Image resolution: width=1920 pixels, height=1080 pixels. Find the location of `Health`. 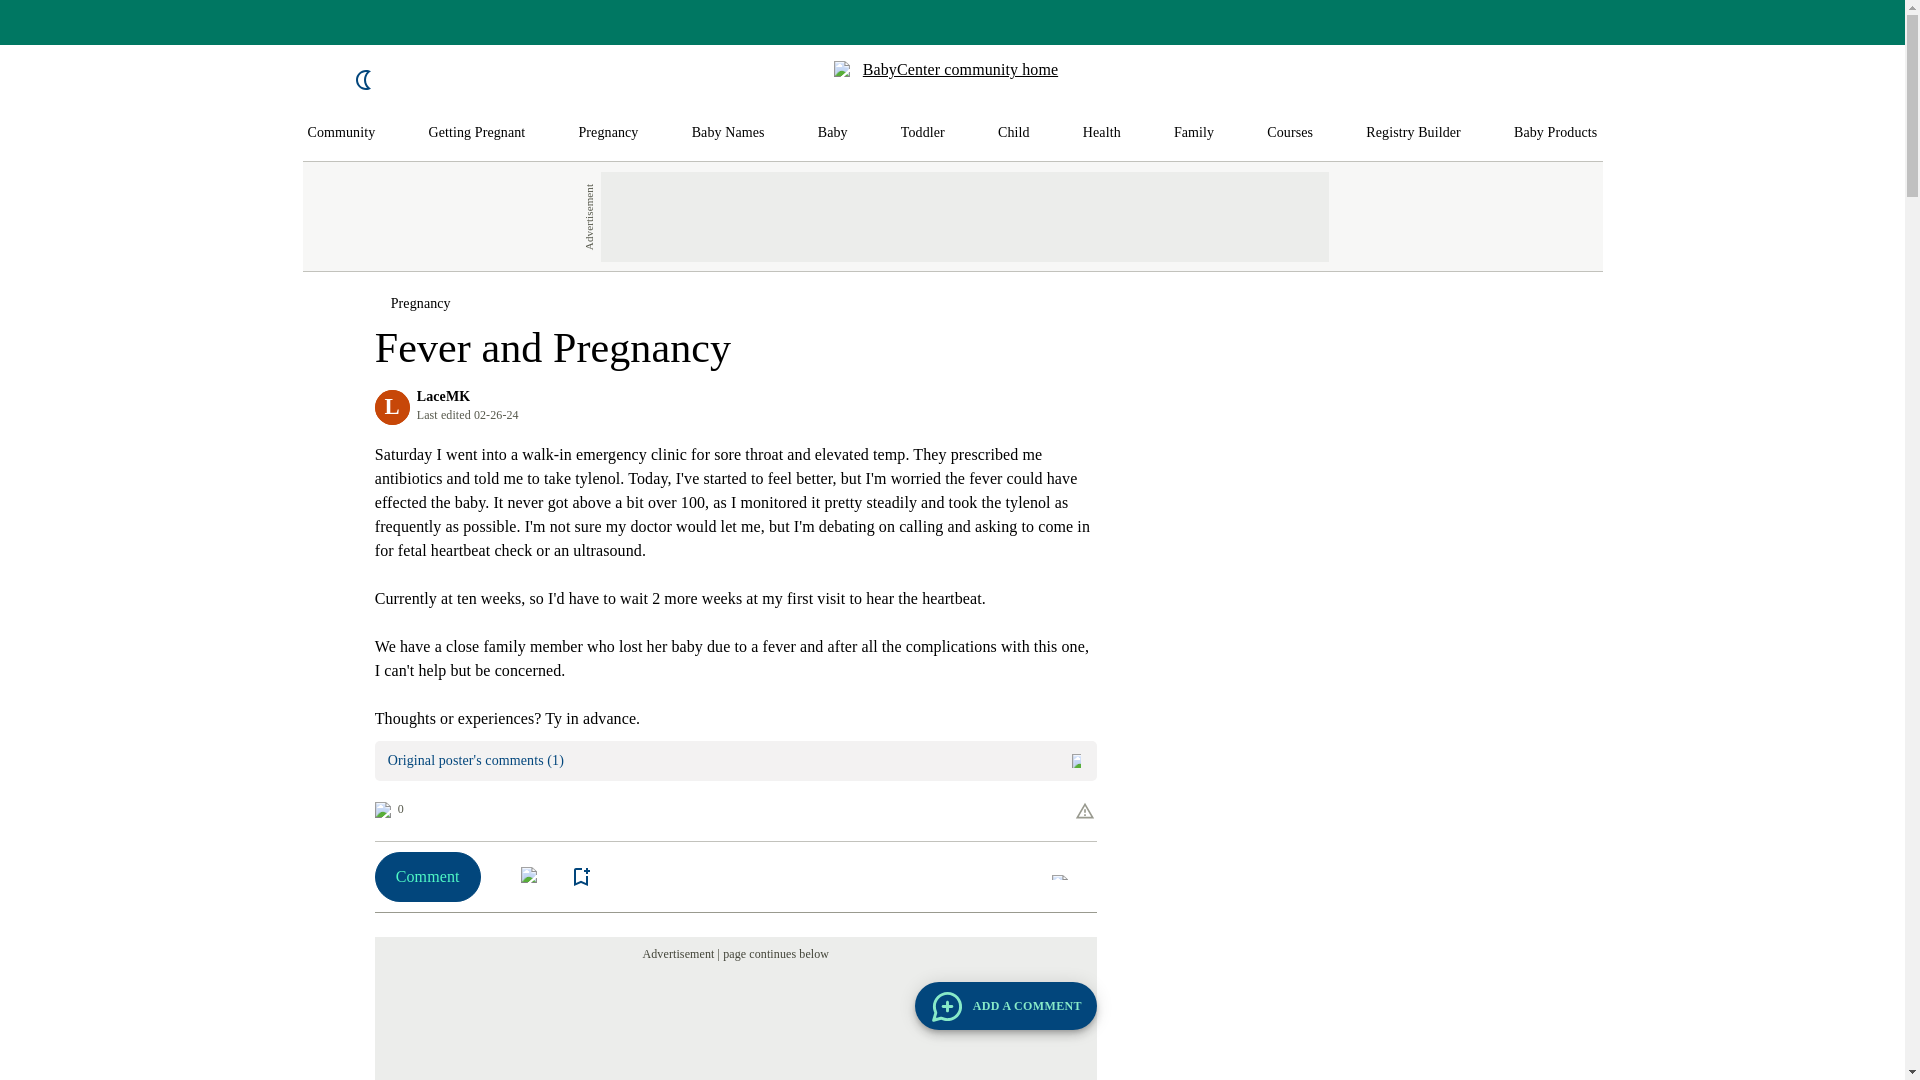

Health is located at coordinates (1102, 133).